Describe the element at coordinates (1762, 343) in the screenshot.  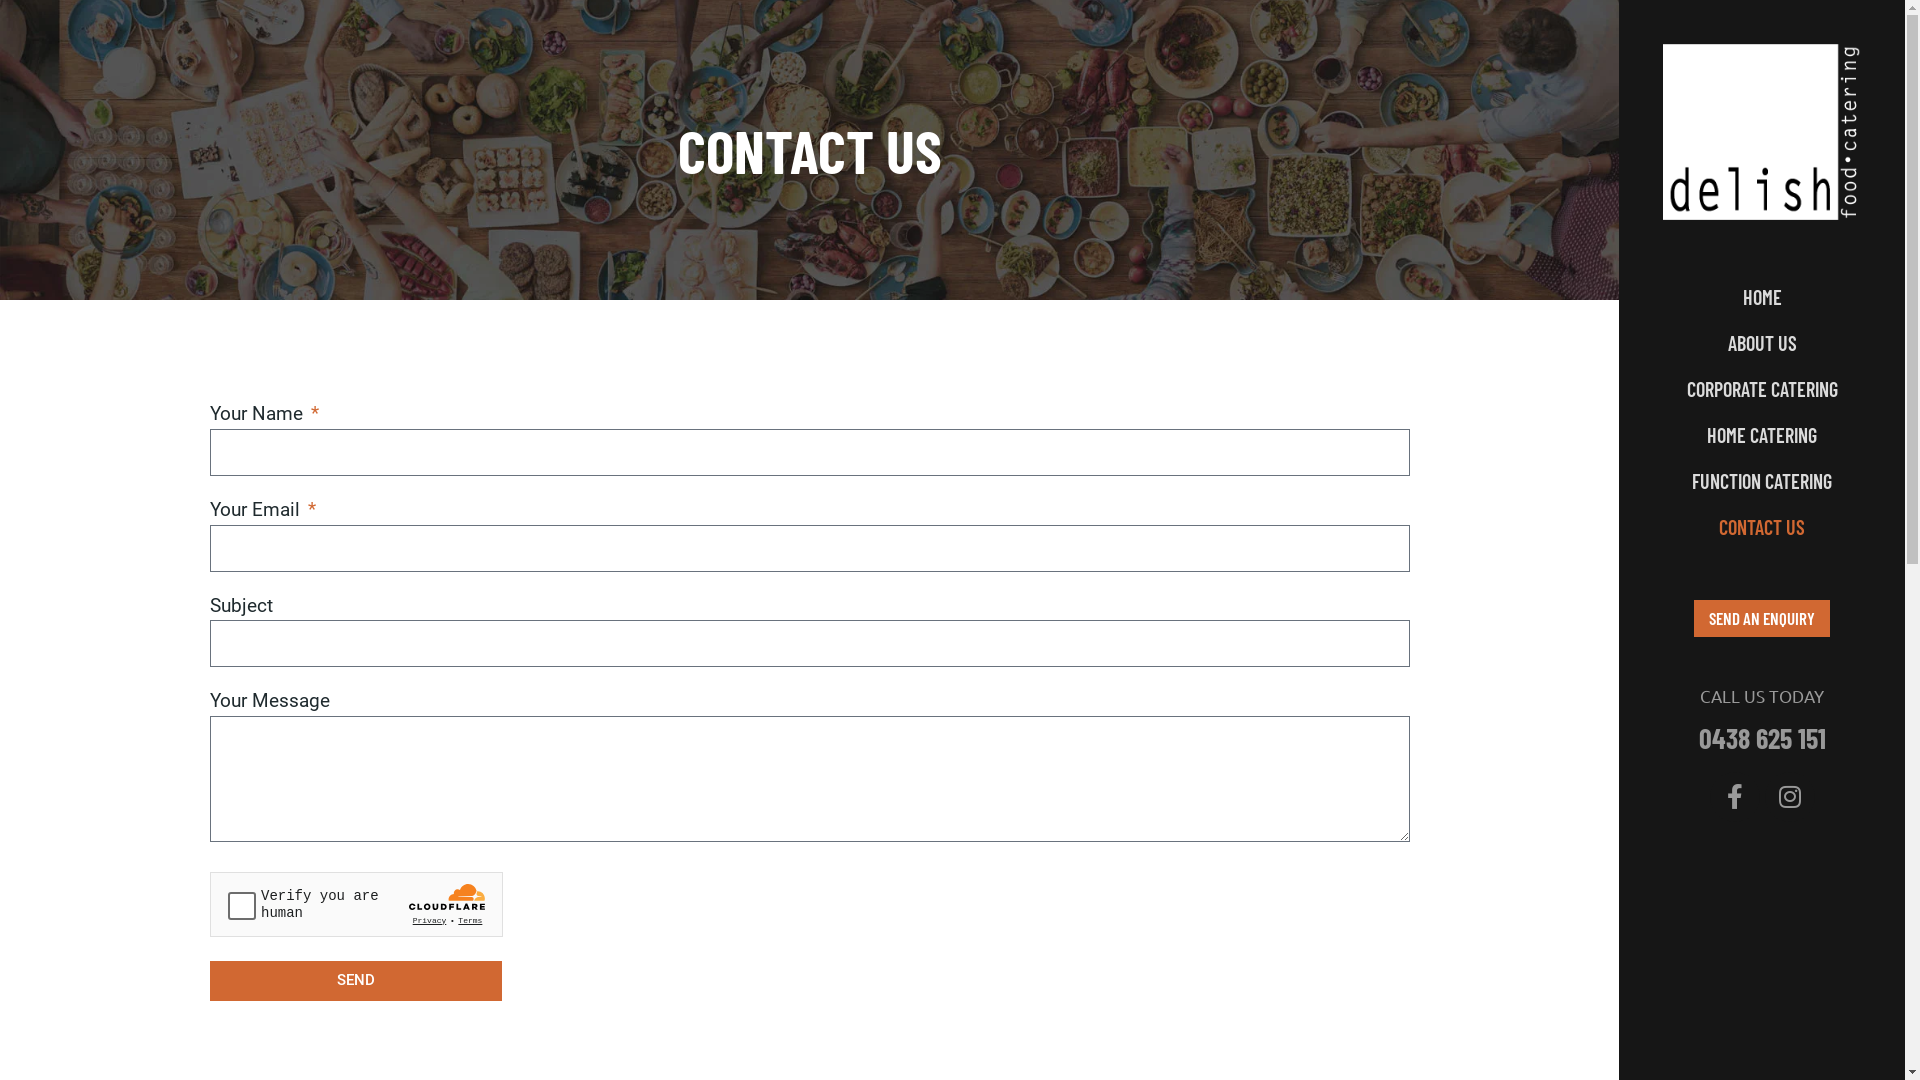
I see `ABOUT US` at that location.